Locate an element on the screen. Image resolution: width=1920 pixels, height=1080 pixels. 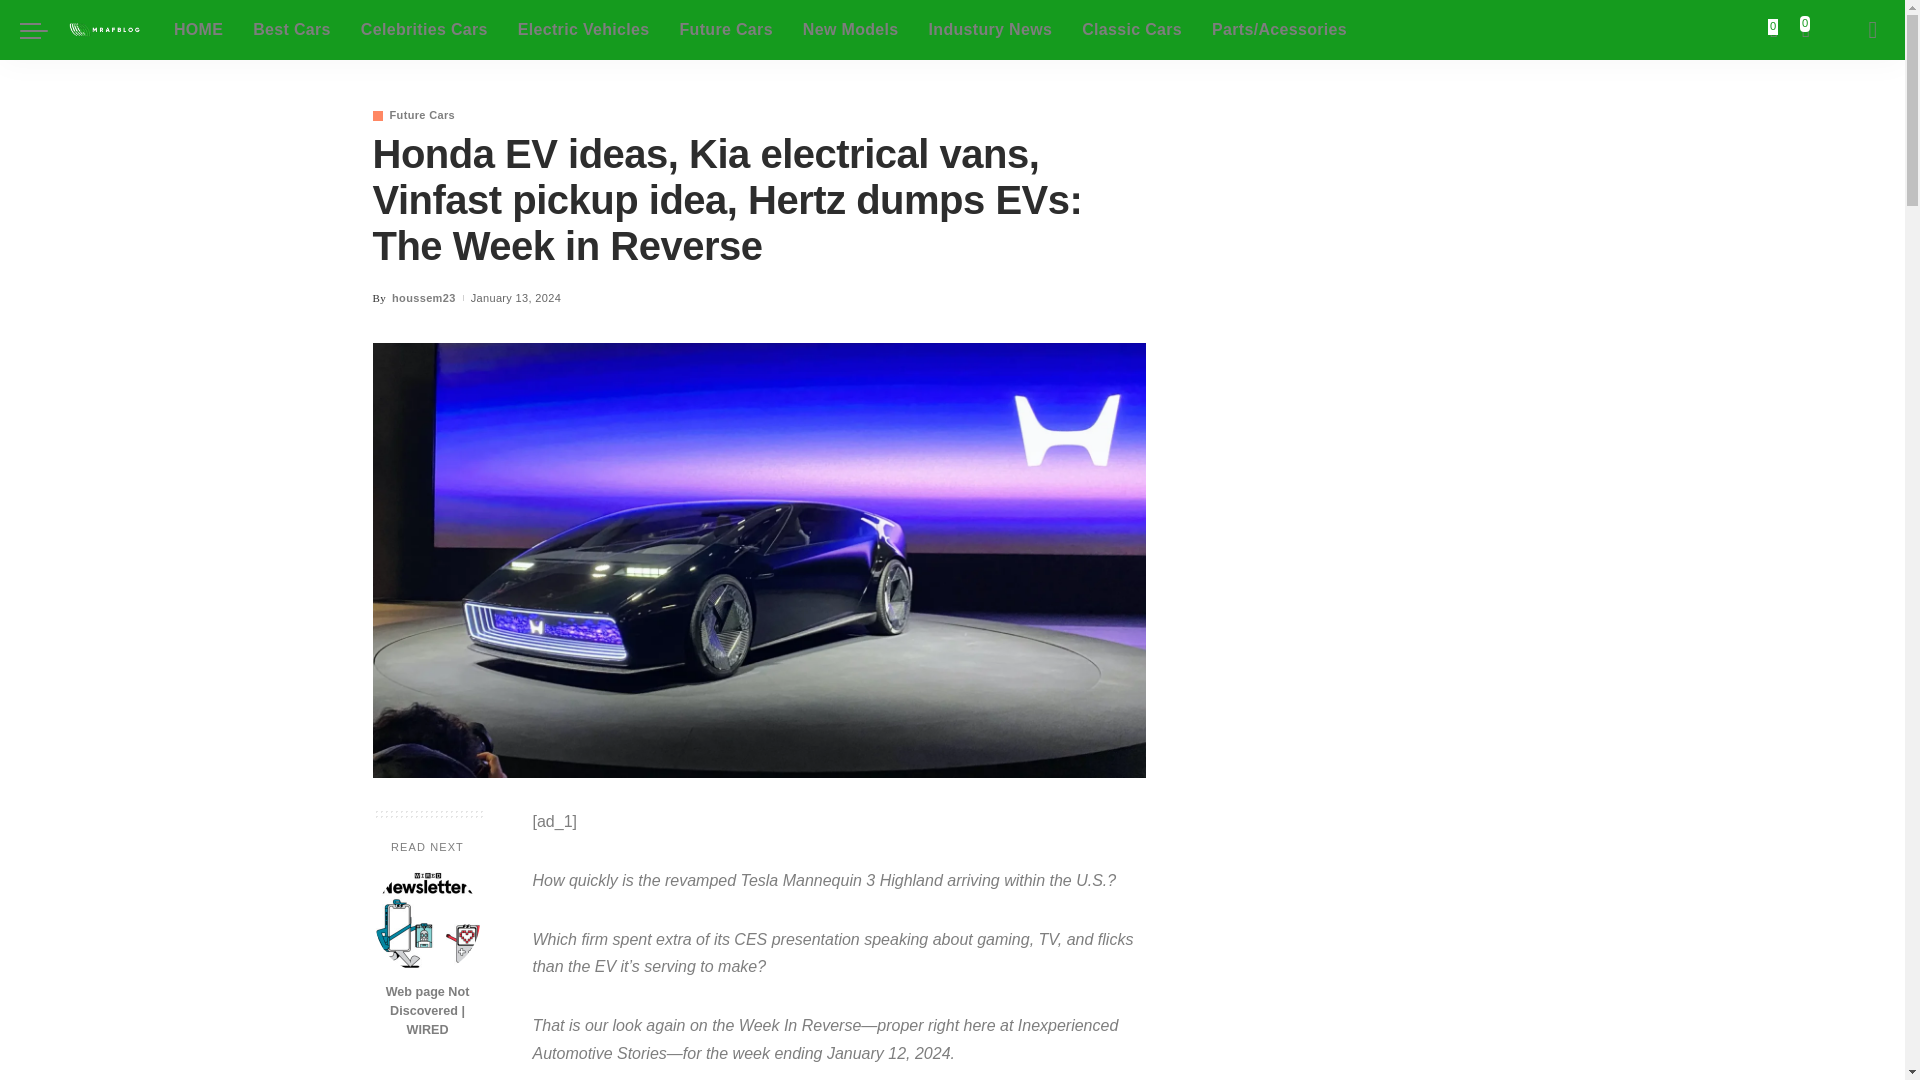
Mraf Blog is located at coordinates (106, 30).